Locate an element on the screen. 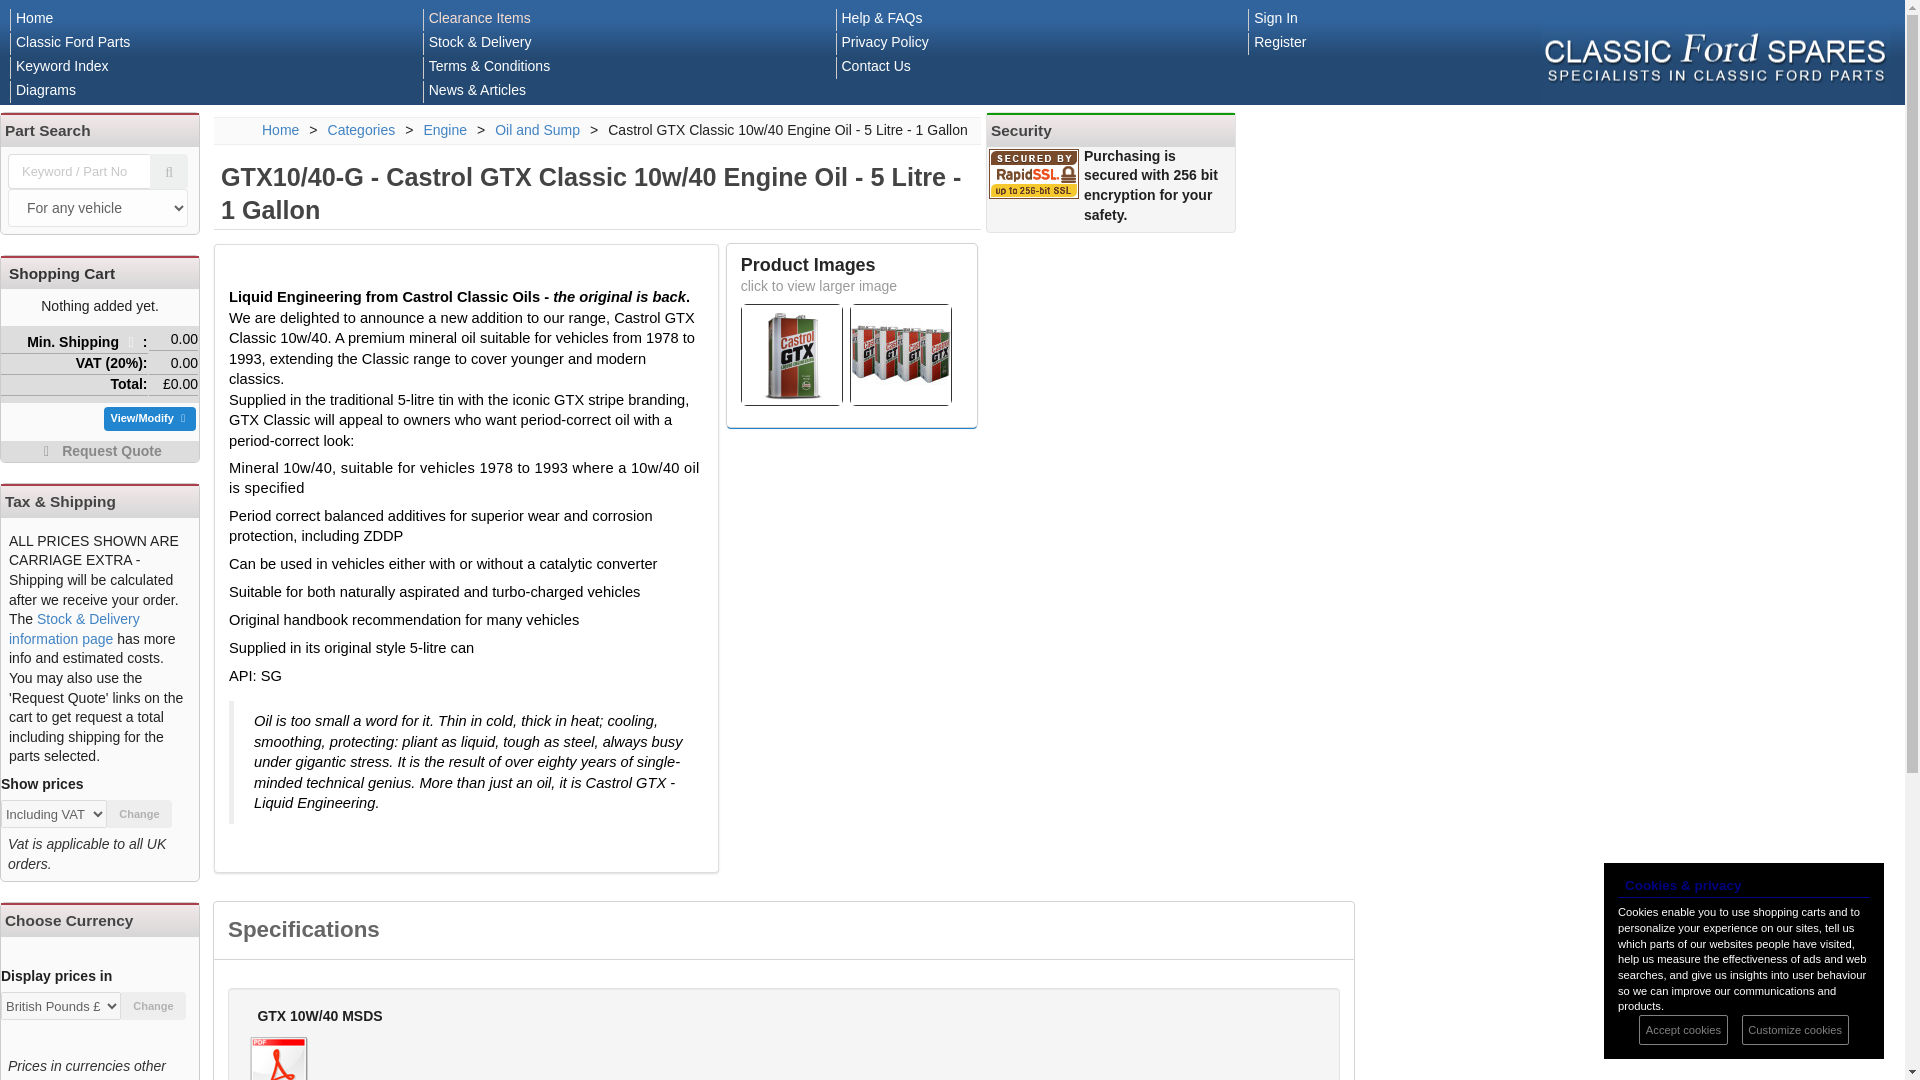 Image resolution: width=1920 pixels, height=1080 pixels. Classic car parts for all classic, veteran and vintage cars is located at coordinates (280, 130).